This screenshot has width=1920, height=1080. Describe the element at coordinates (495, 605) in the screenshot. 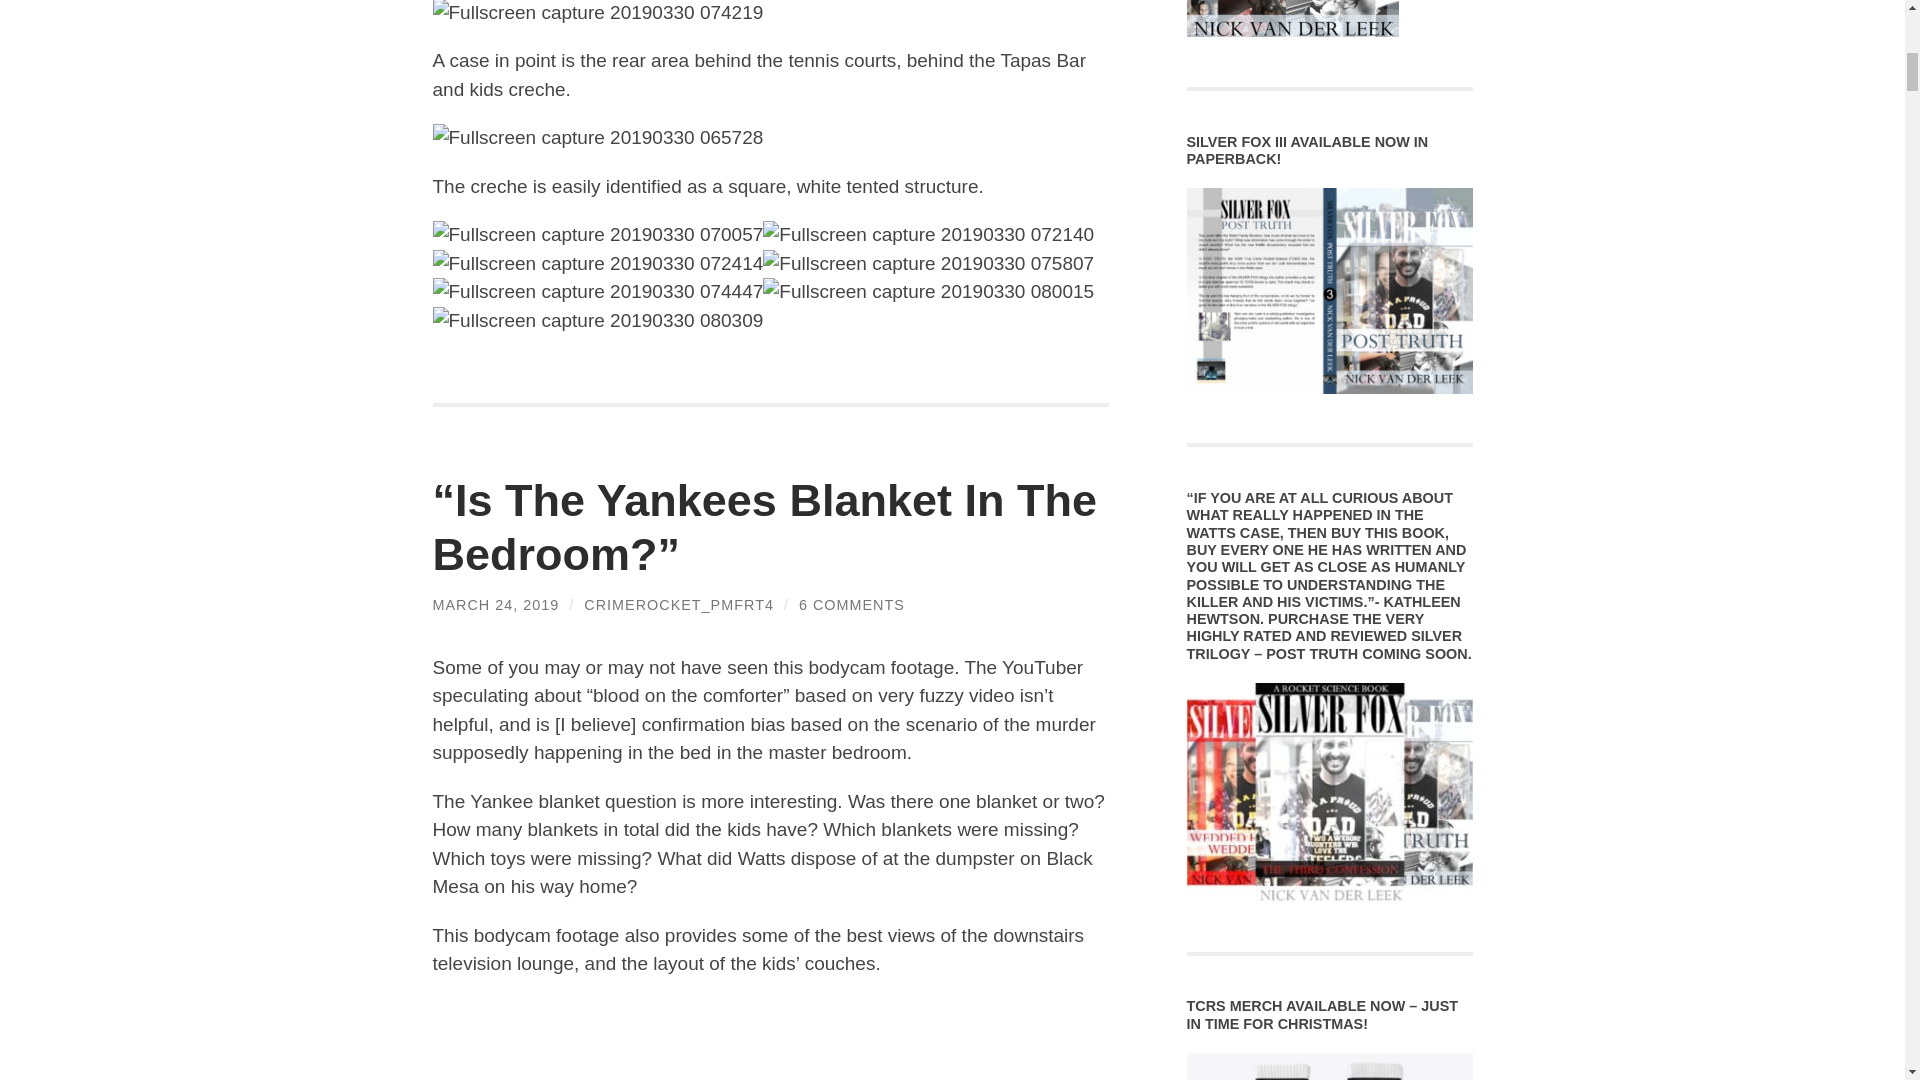

I see `MARCH 24, 2019` at that location.